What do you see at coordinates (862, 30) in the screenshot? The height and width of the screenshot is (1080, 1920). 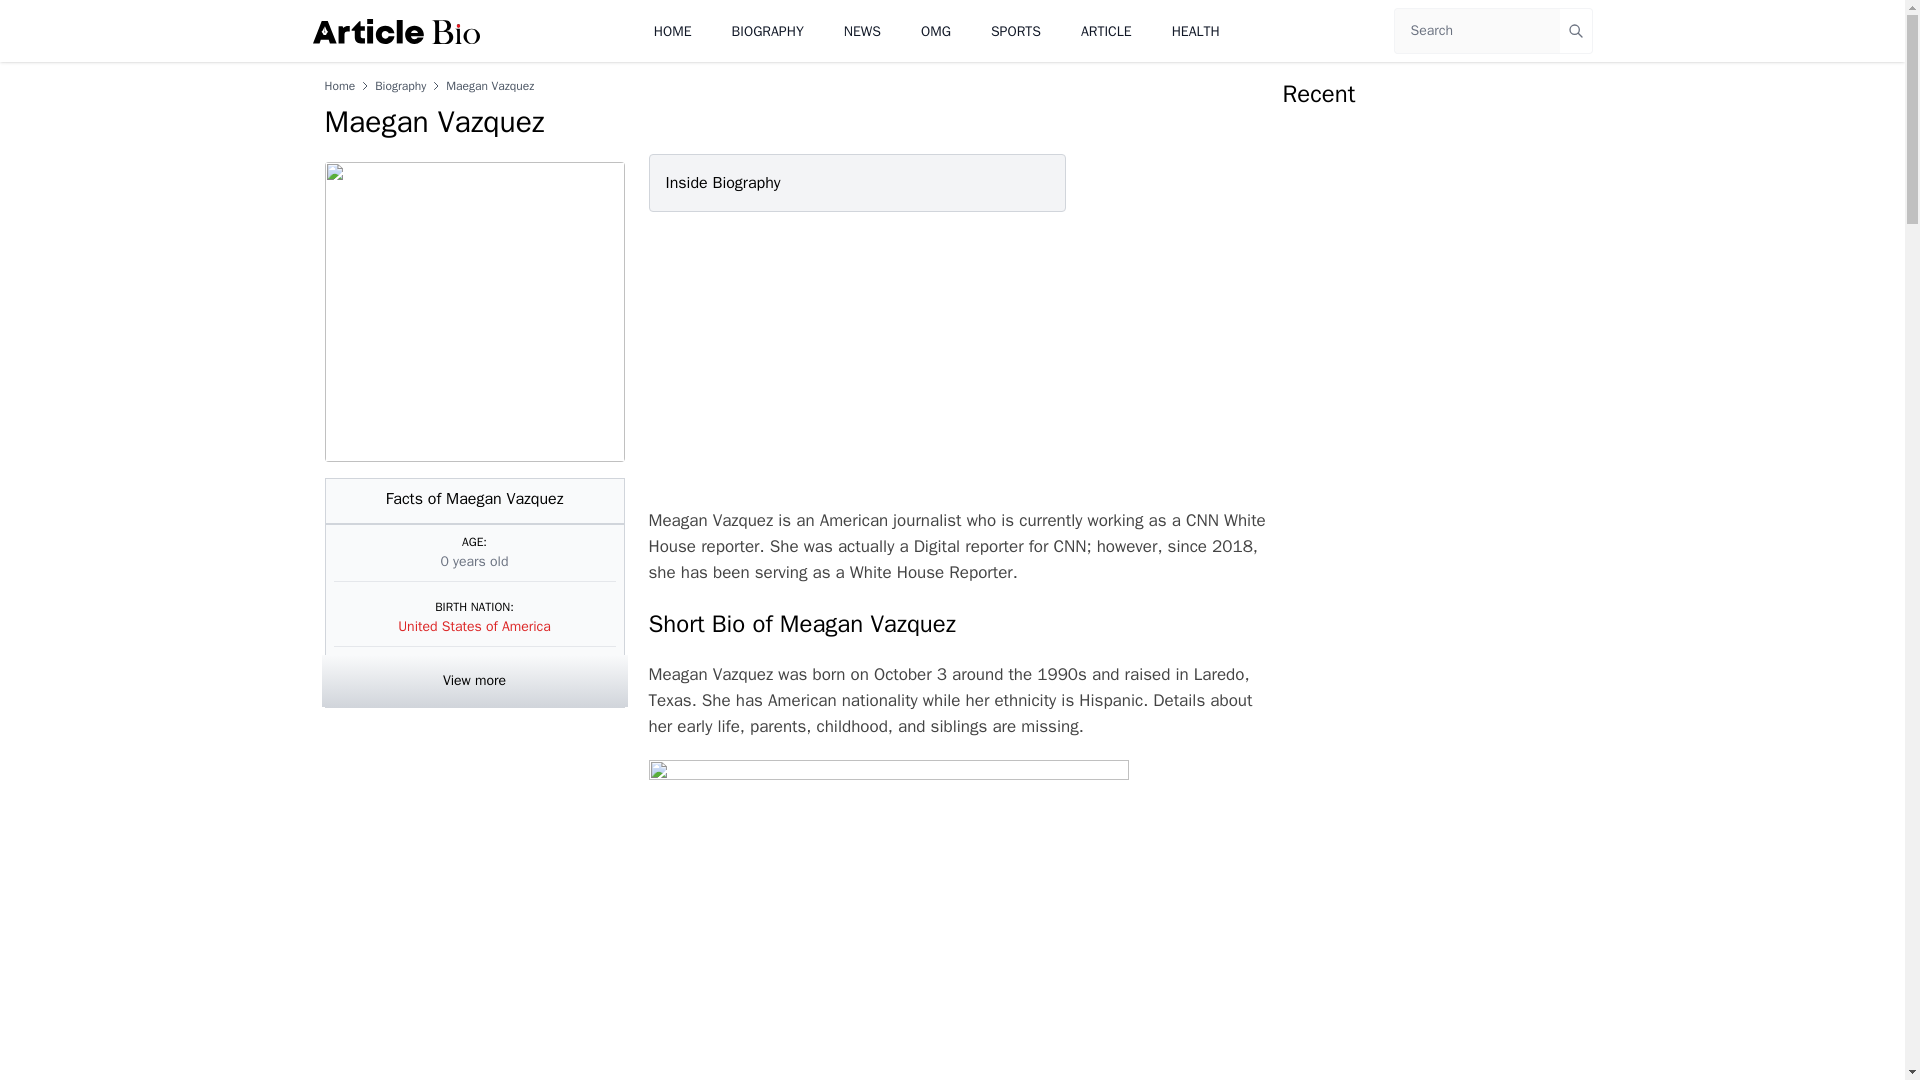 I see `NEWS` at bounding box center [862, 30].